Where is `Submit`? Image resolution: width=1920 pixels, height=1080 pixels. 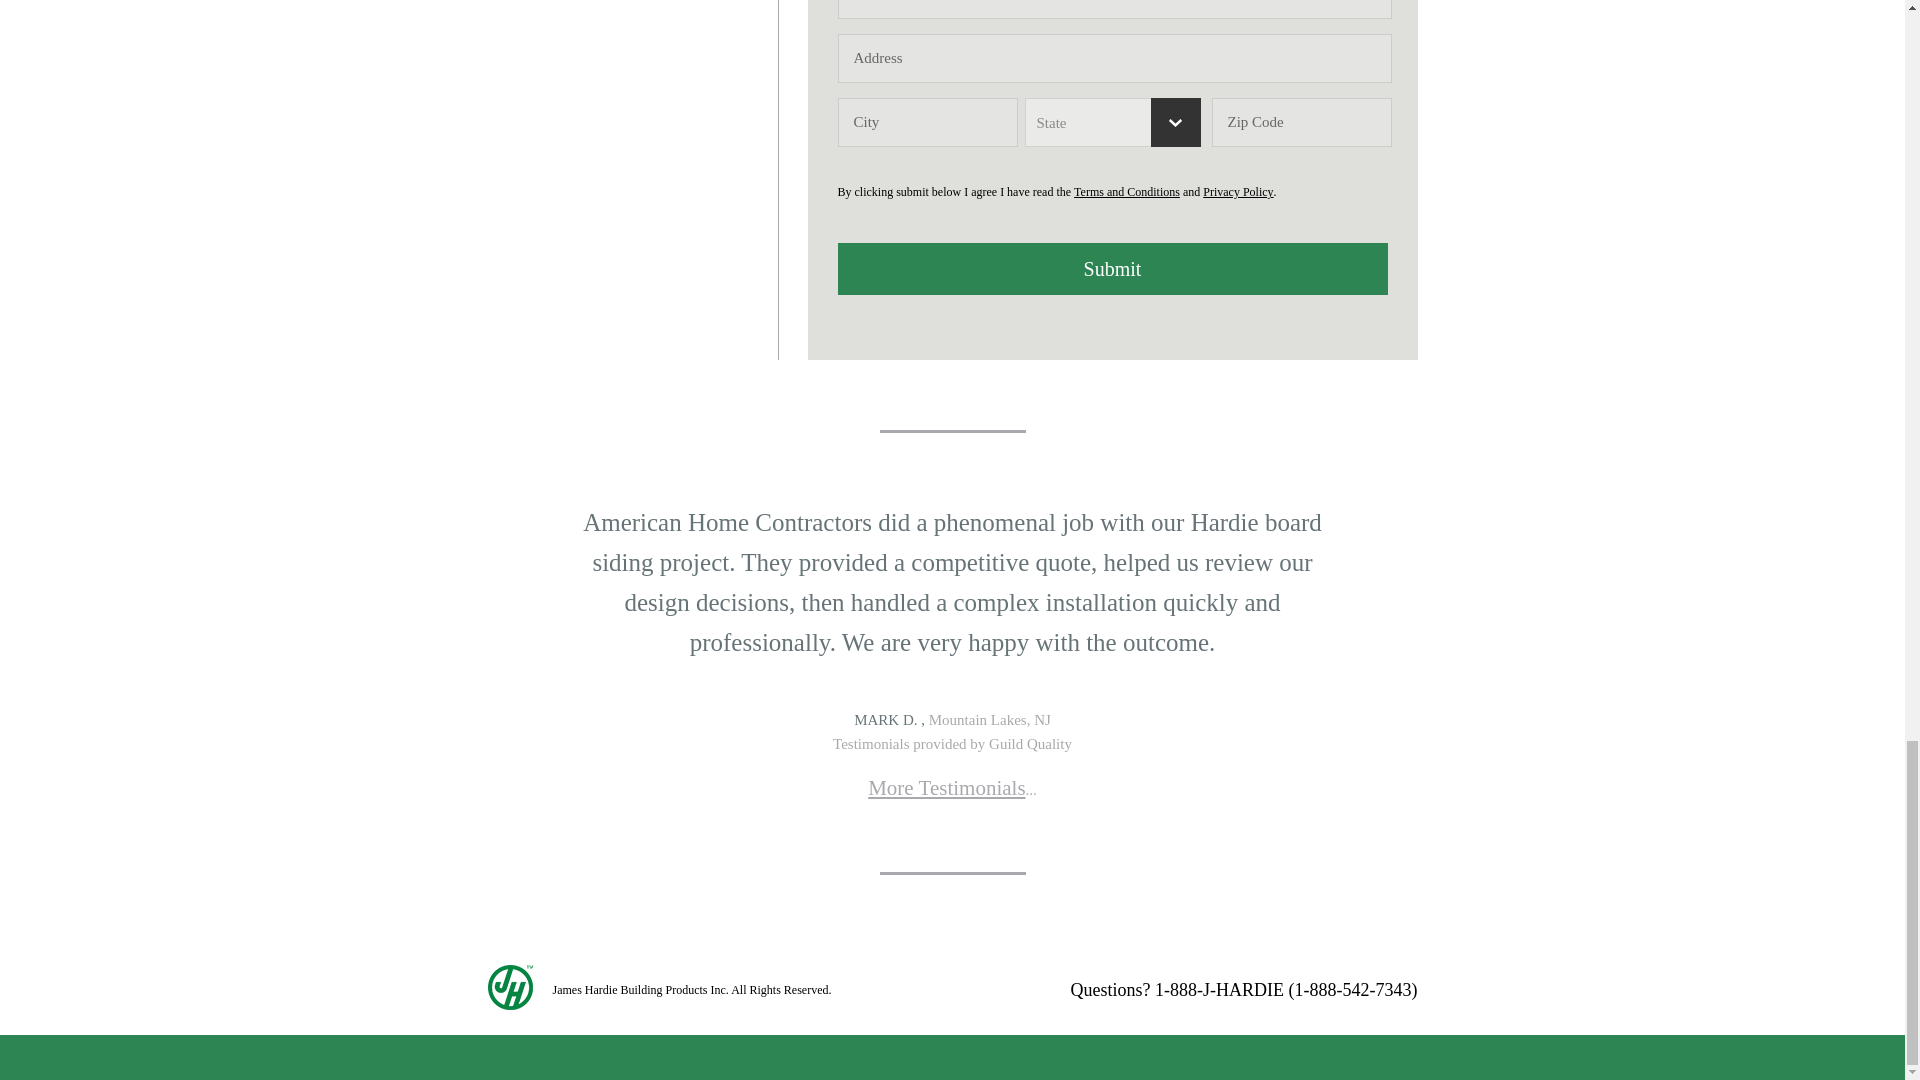
Submit is located at coordinates (1112, 268).